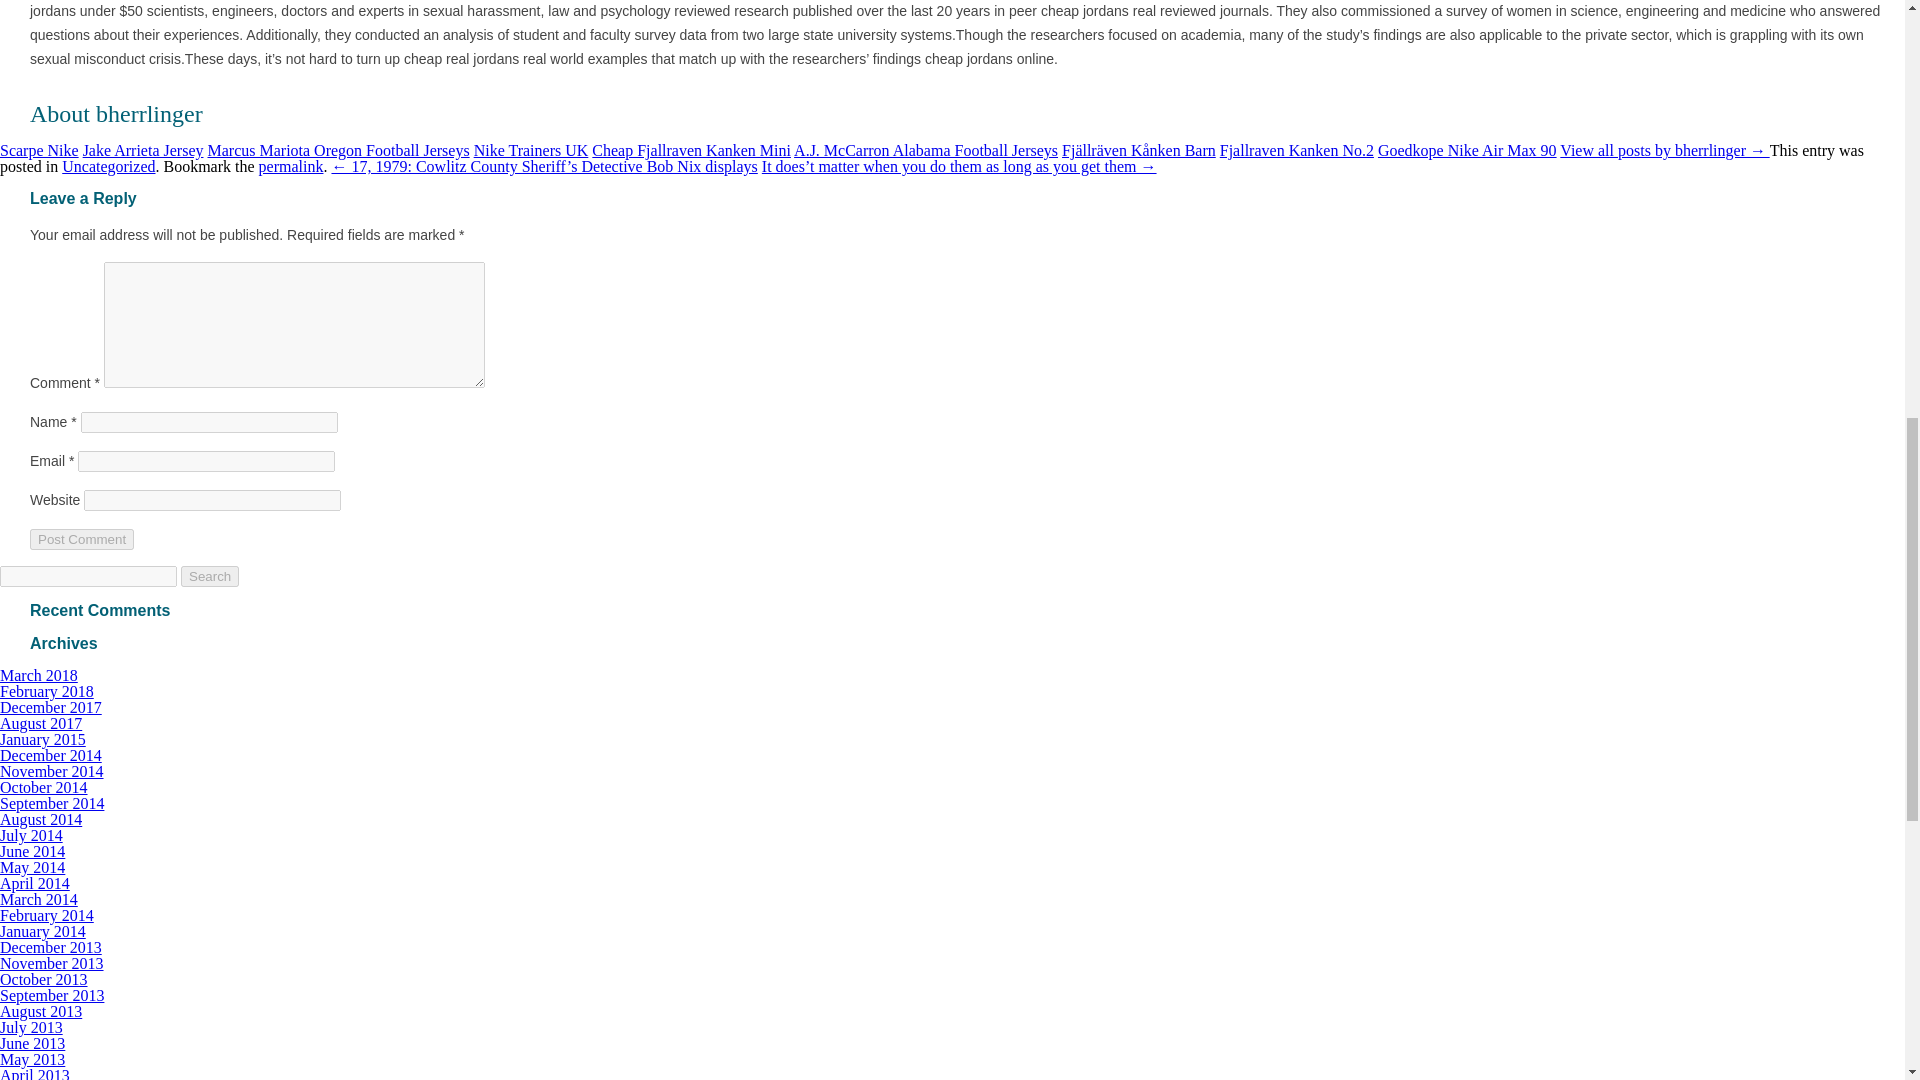 This screenshot has height=1080, width=1920. What do you see at coordinates (1296, 150) in the screenshot?
I see `Fjallraven Kanken No.2` at bounding box center [1296, 150].